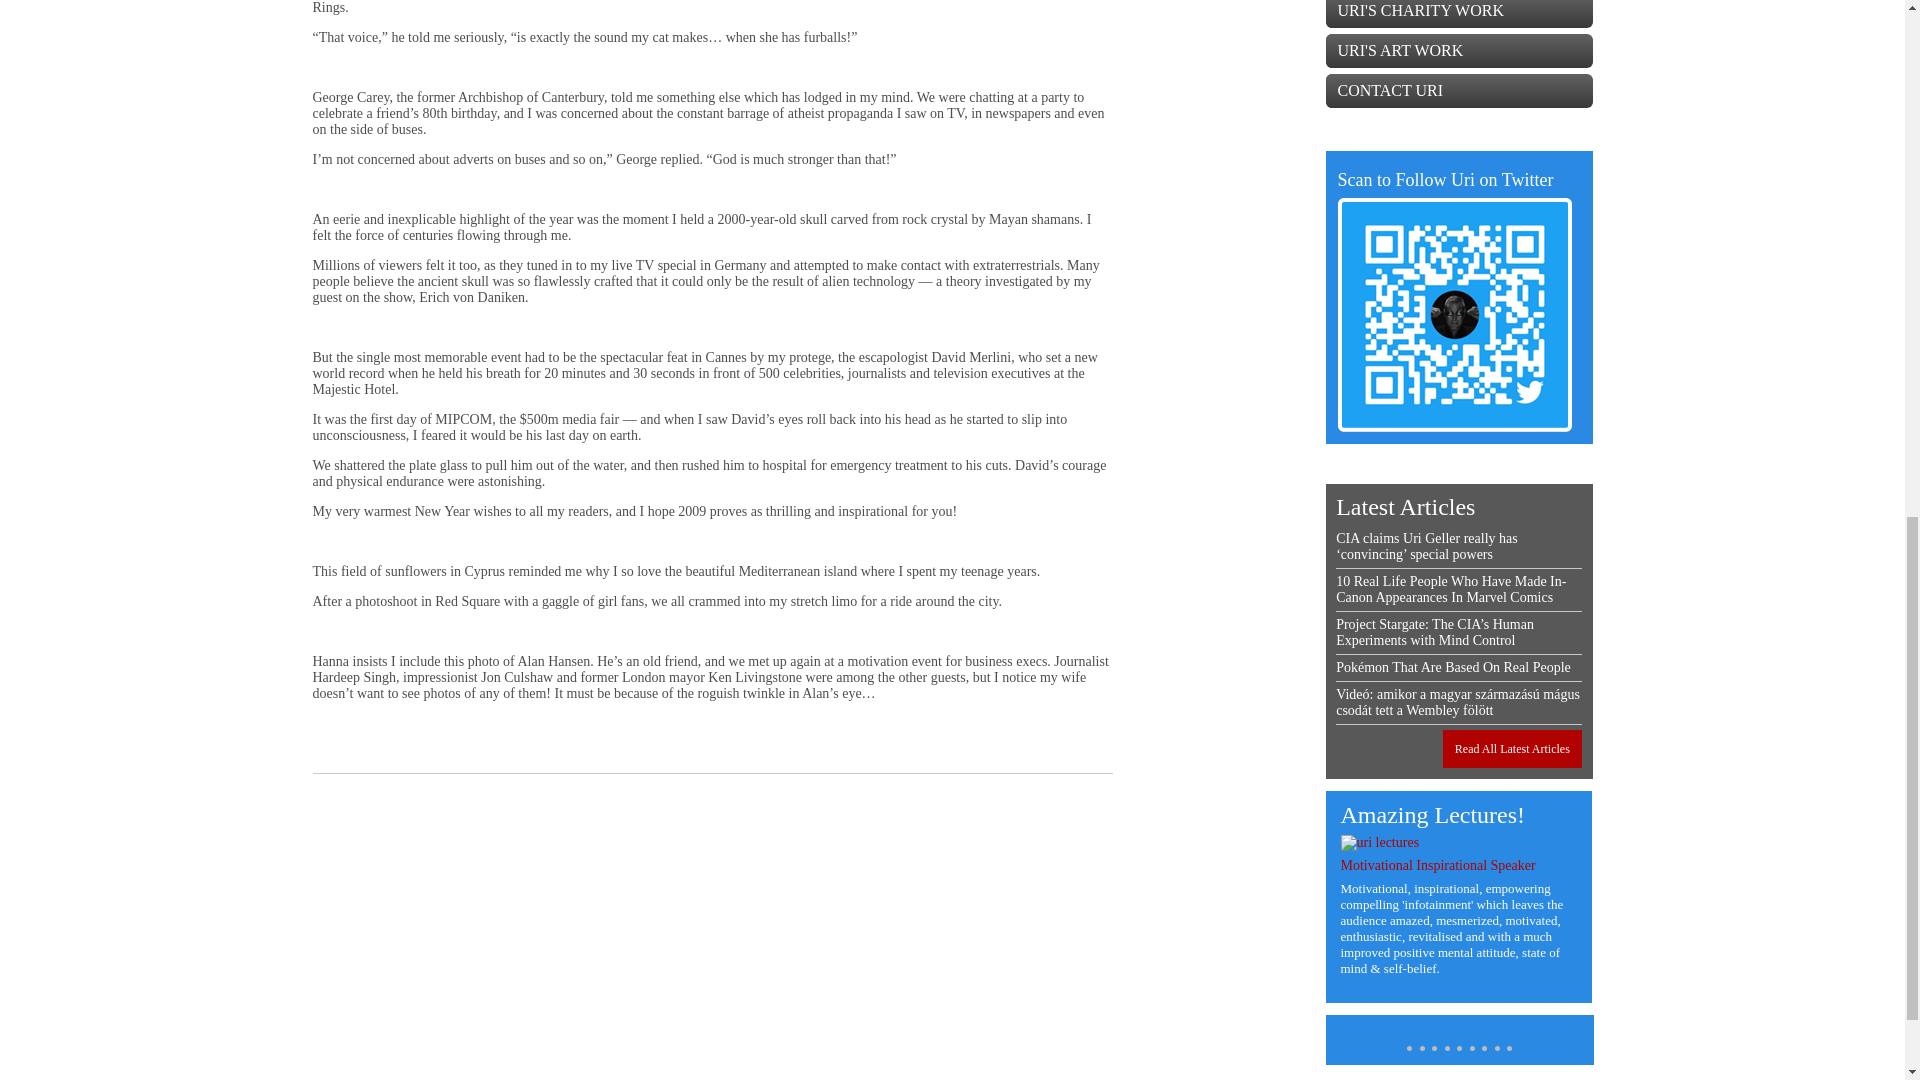 The height and width of the screenshot is (1080, 1920). I want to click on Motivational Inspirational Speaker, so click(1437, 864).